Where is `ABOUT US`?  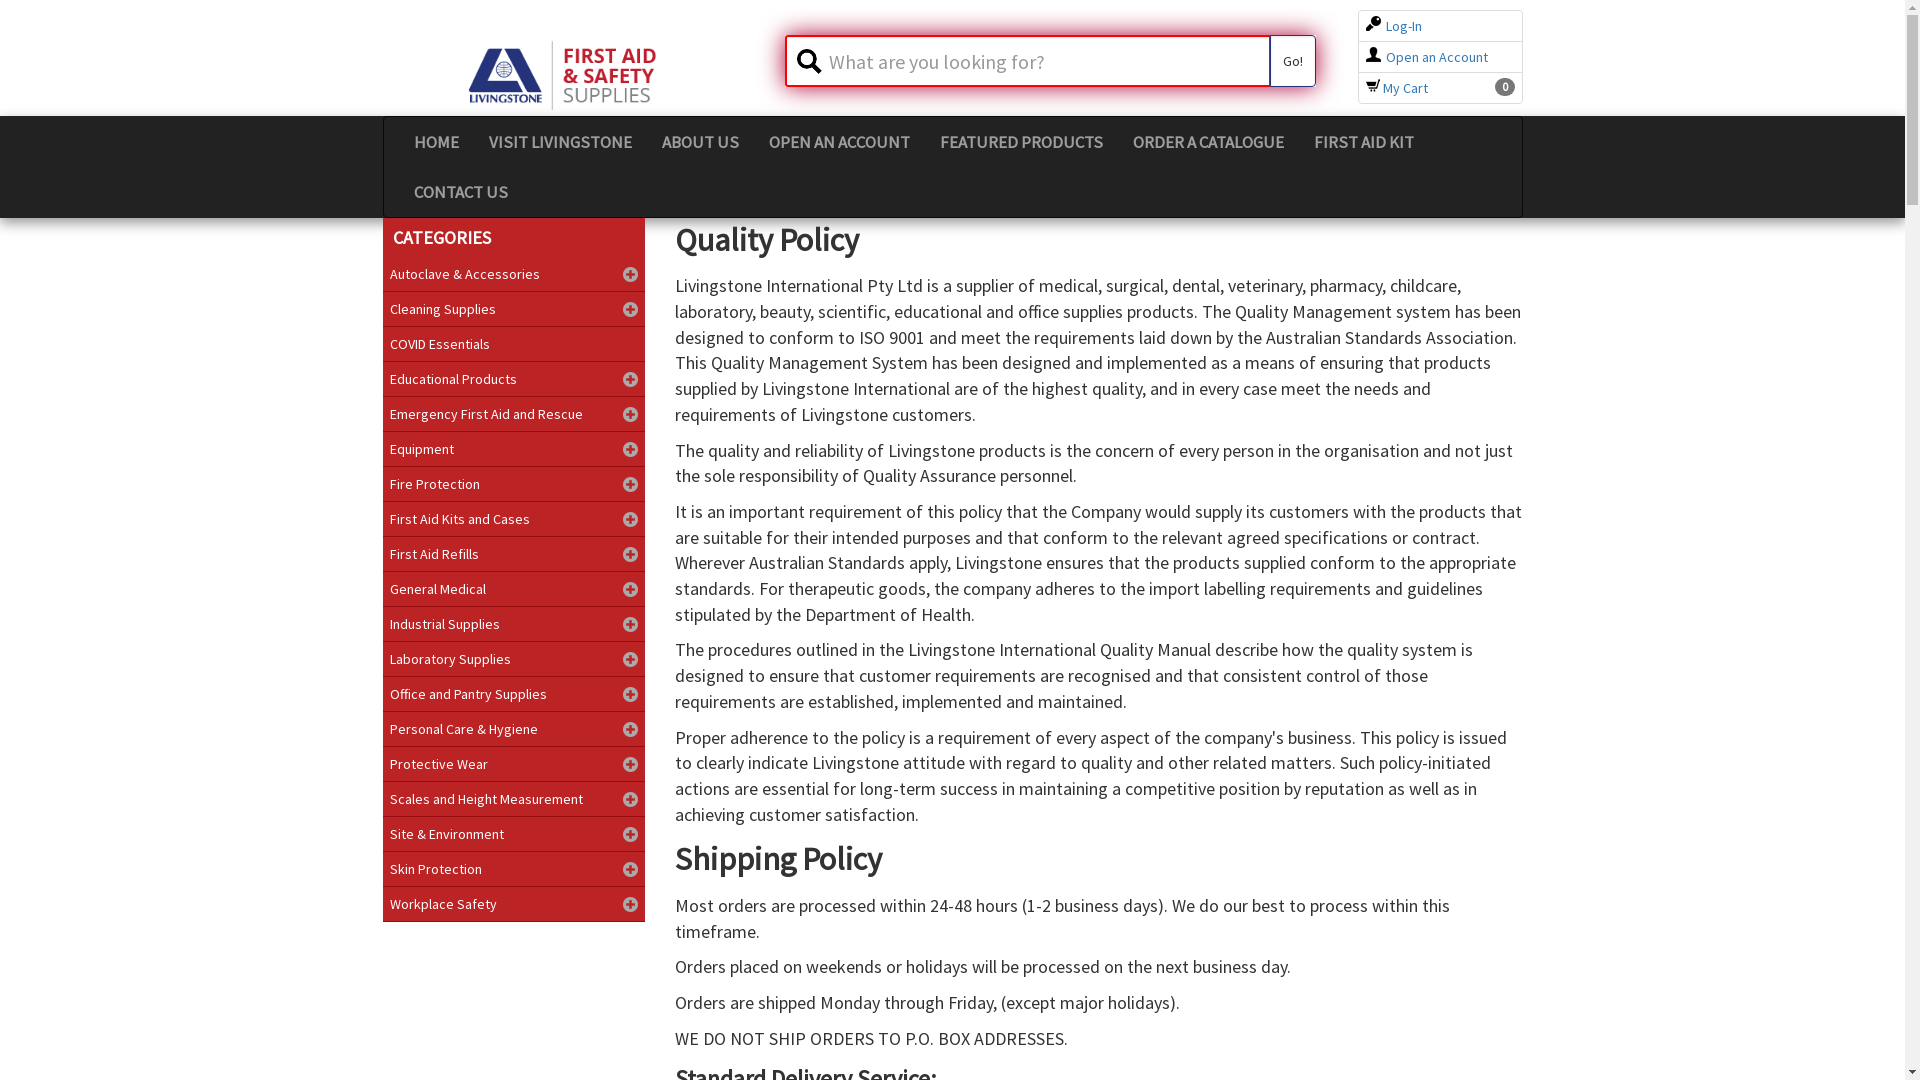 ABOUT US is located at coordinates (700, 142).